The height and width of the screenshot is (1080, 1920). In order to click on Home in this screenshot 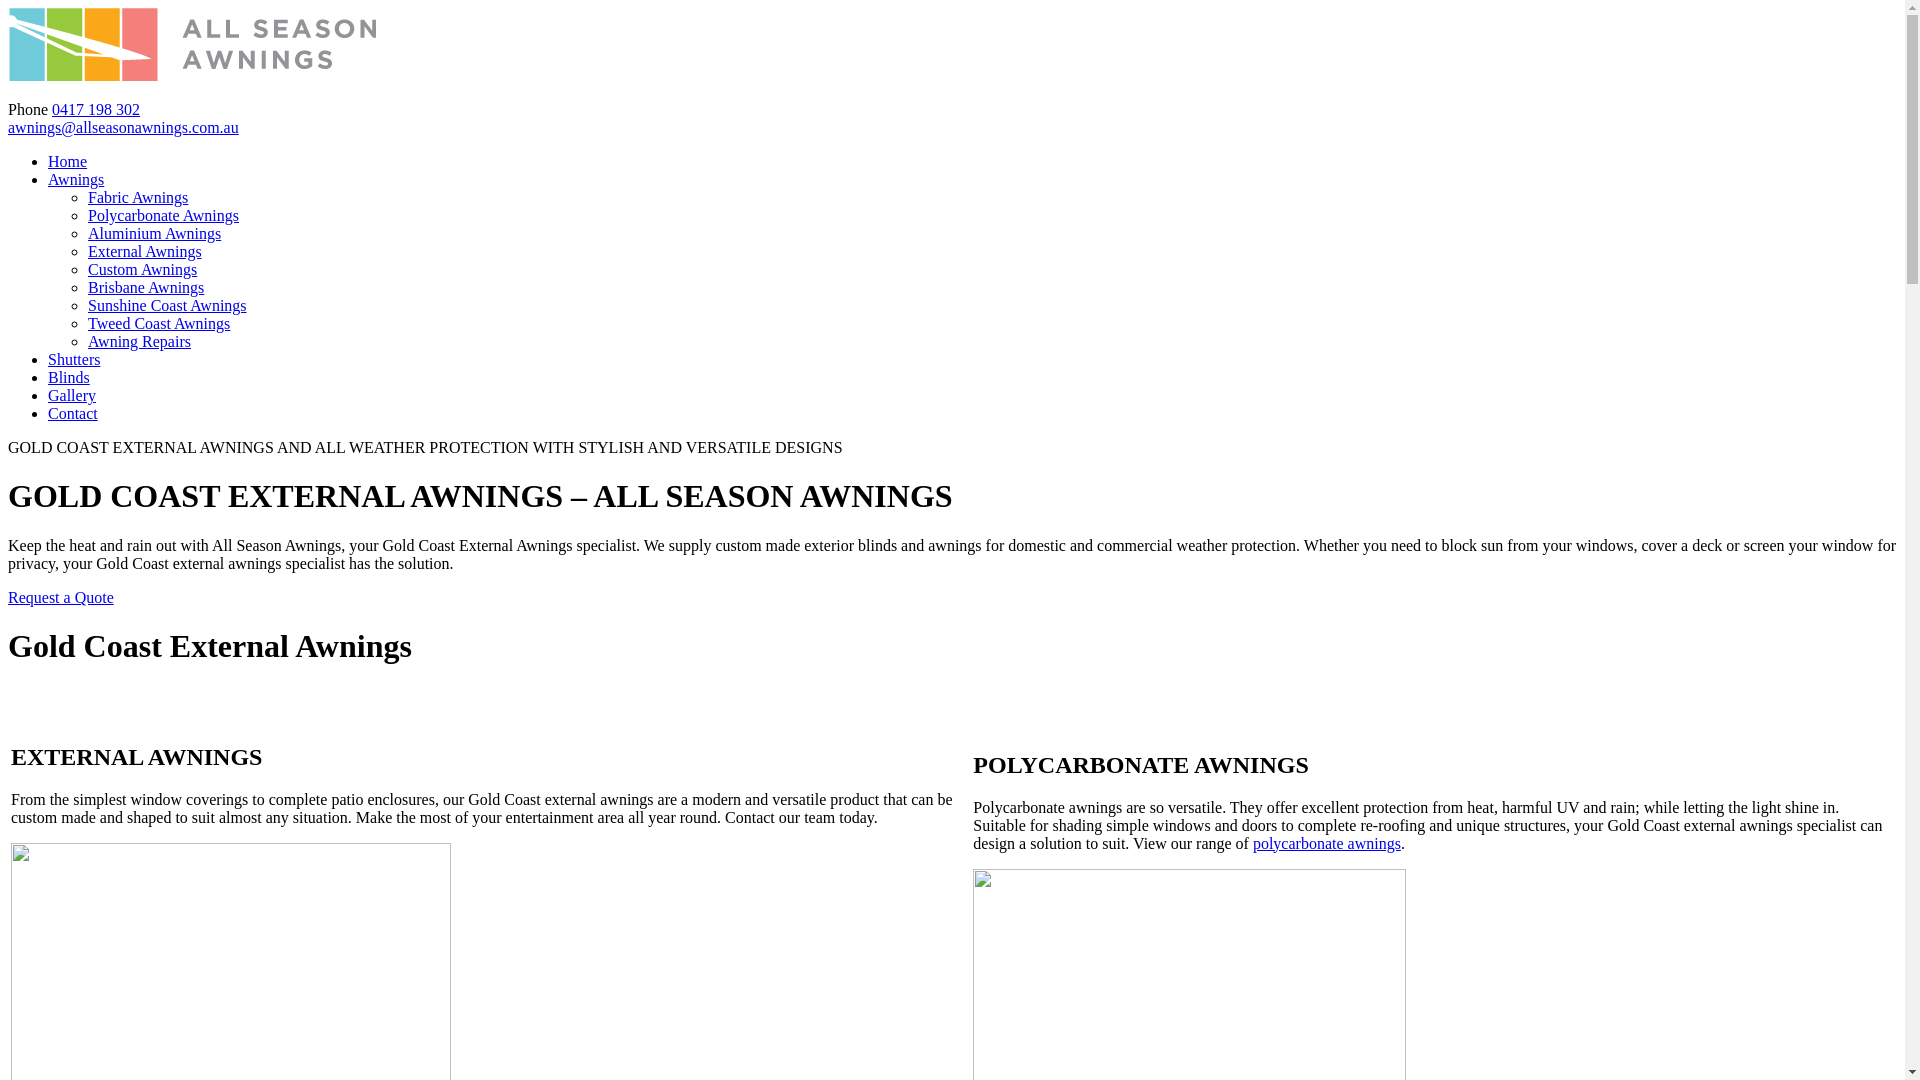, I will do `click(68, 162)`.